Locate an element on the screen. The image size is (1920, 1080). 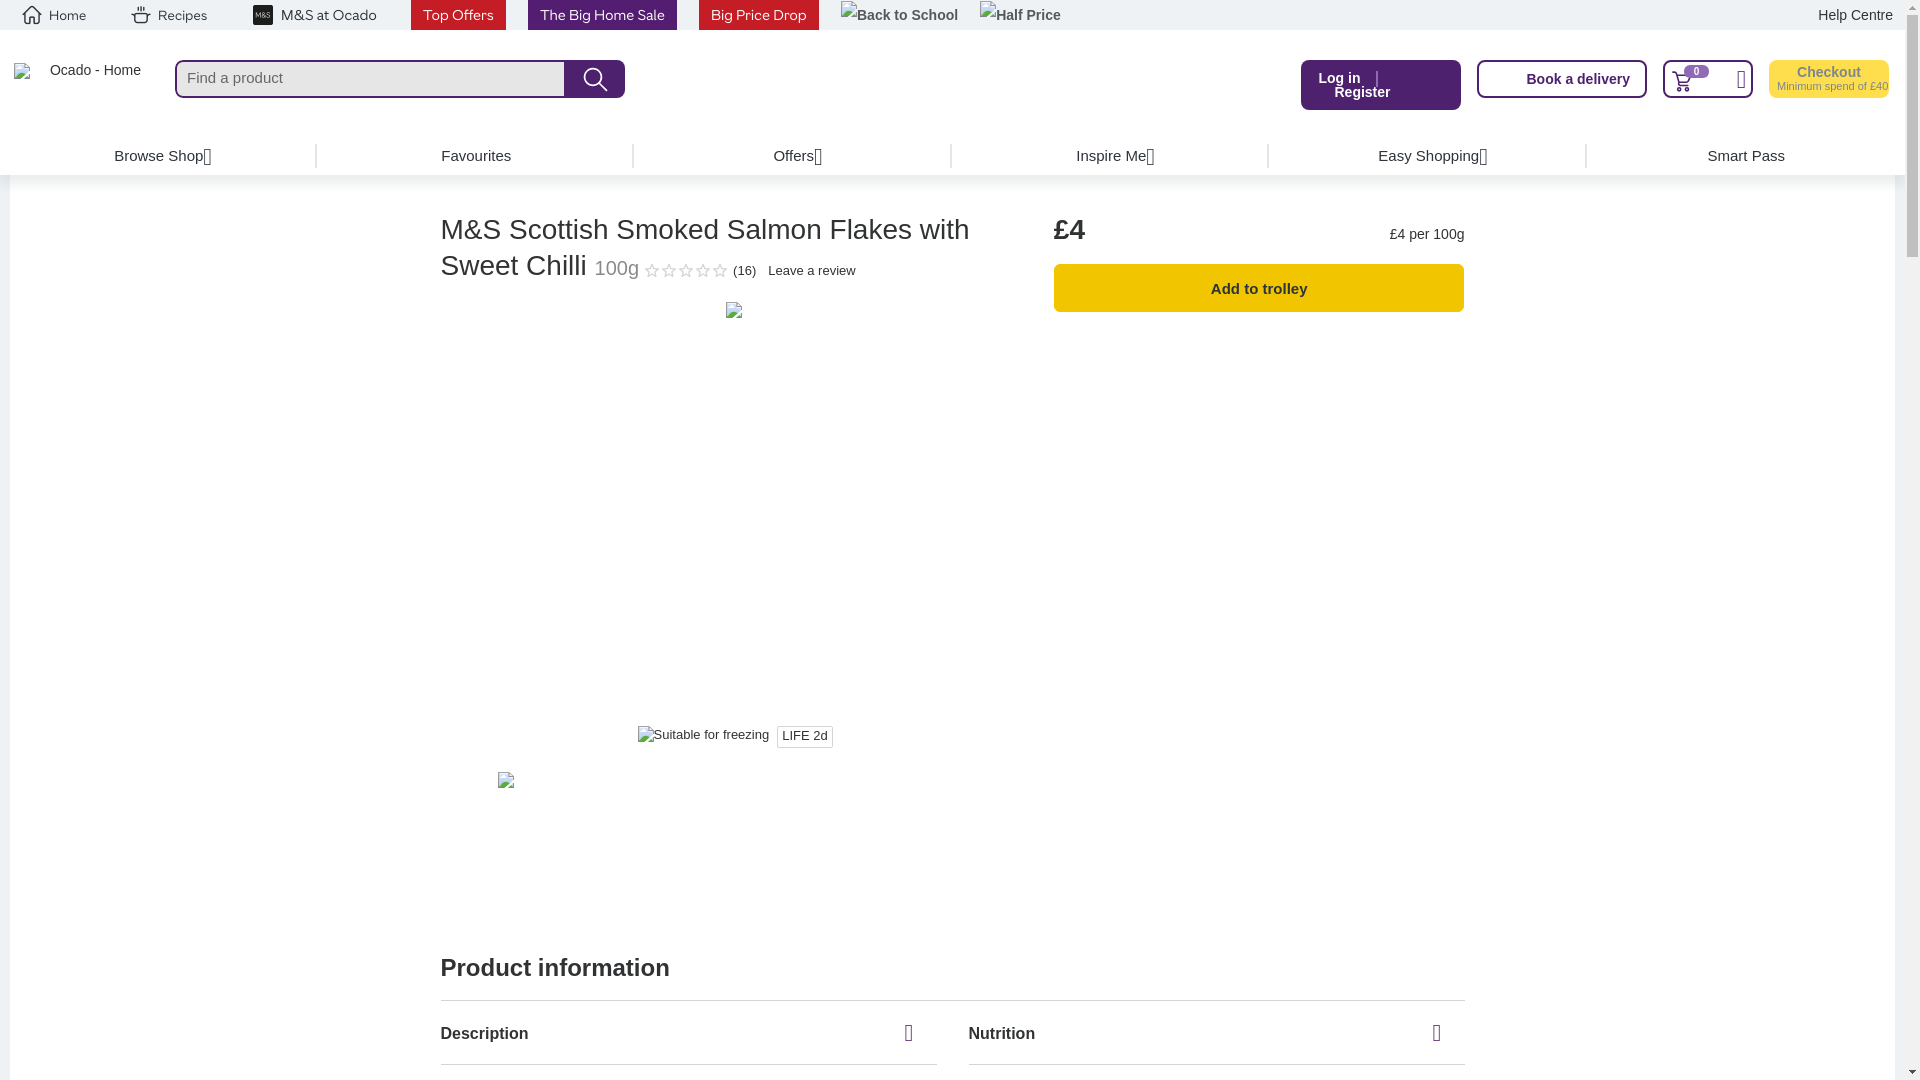
Description is located at coordinates (688, 1032).